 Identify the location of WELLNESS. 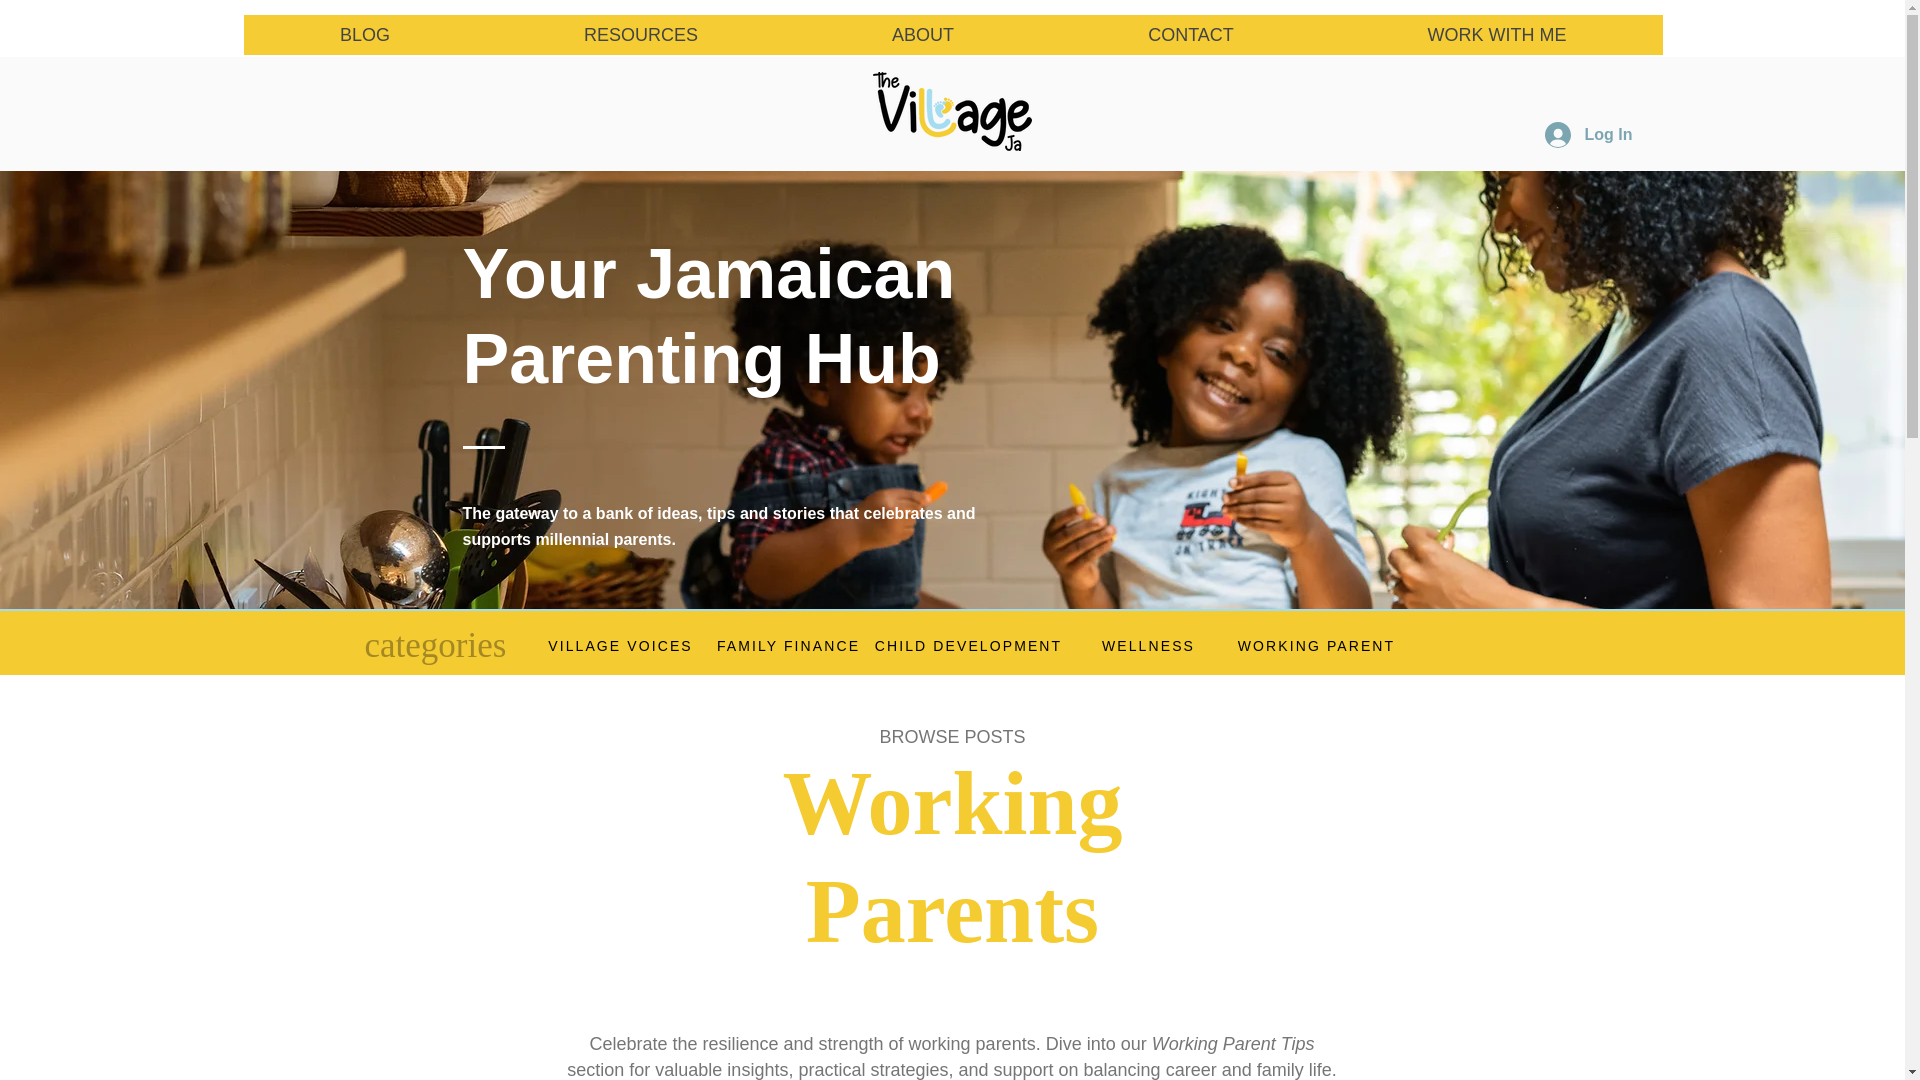
(1148, 646).